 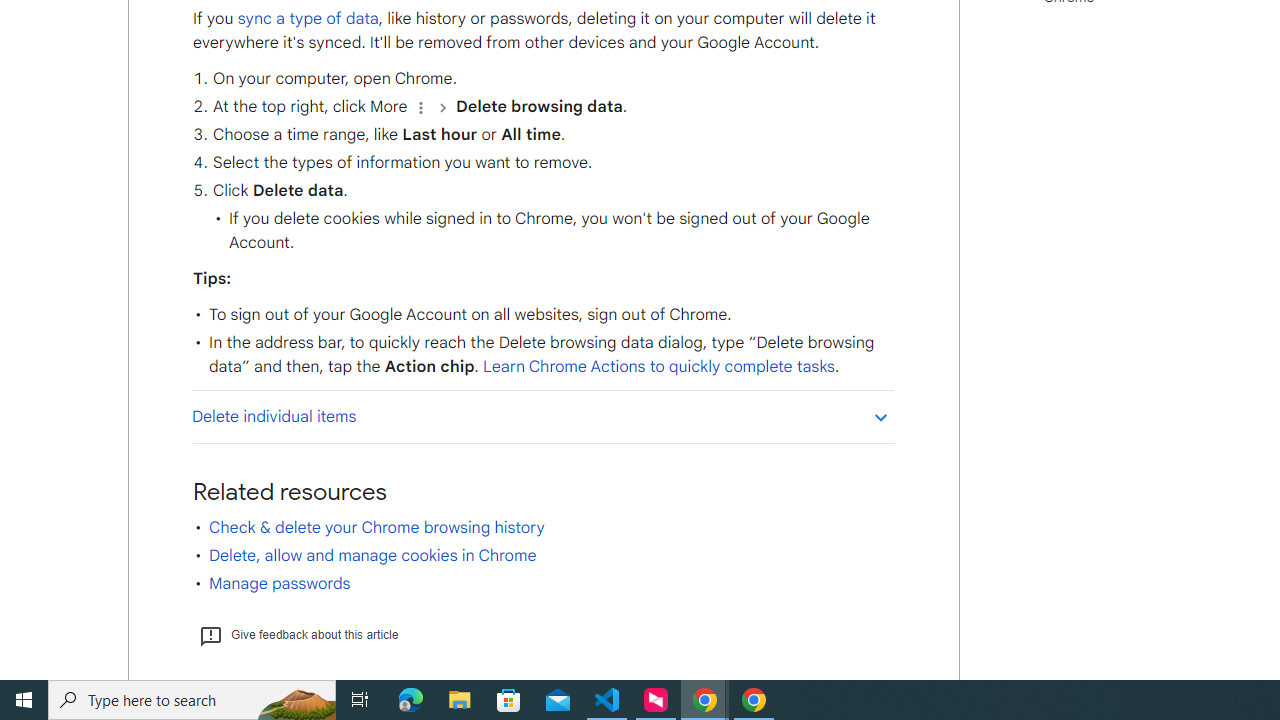 I want to click on Manage passwords, so click(x=279, y=584).